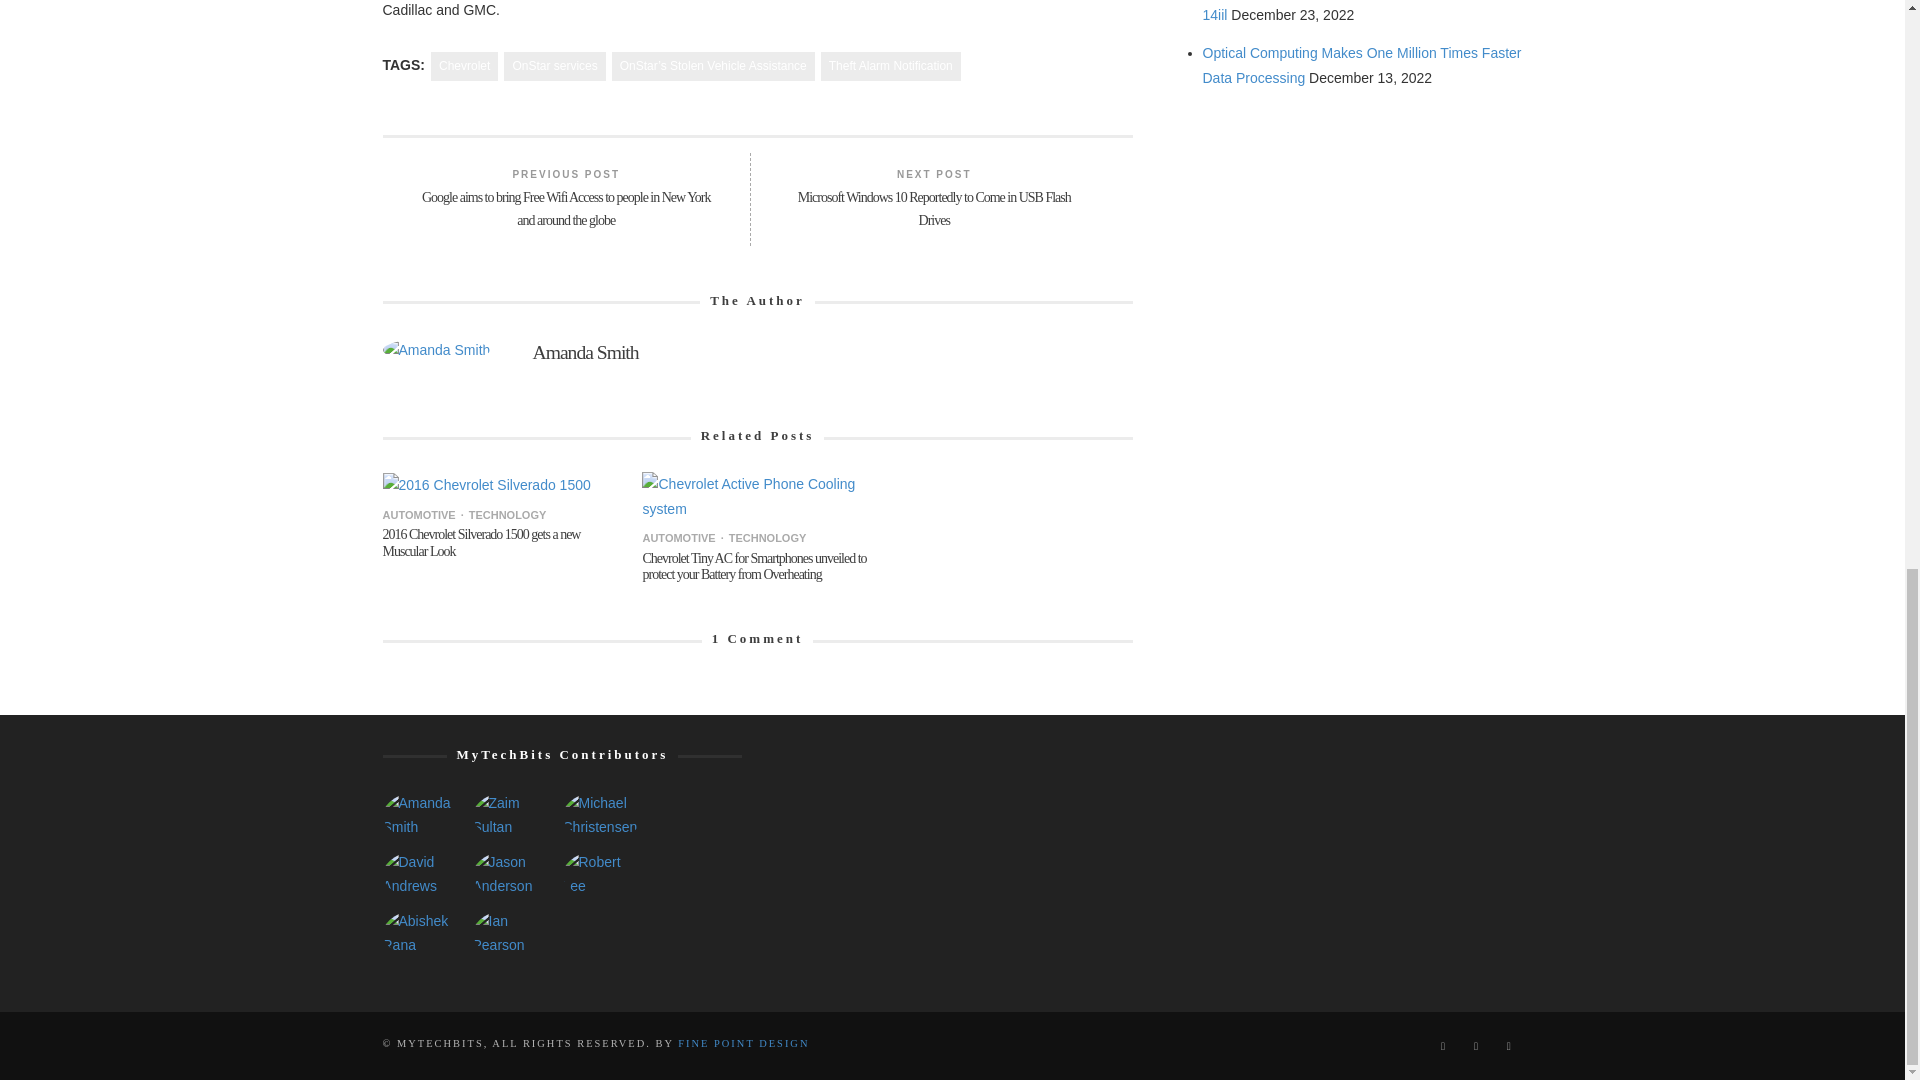  What do you see at coordinates (436, 354) in the screenshot?
I see `Posts by Amanda Smith` at bounding box center [436, 354].